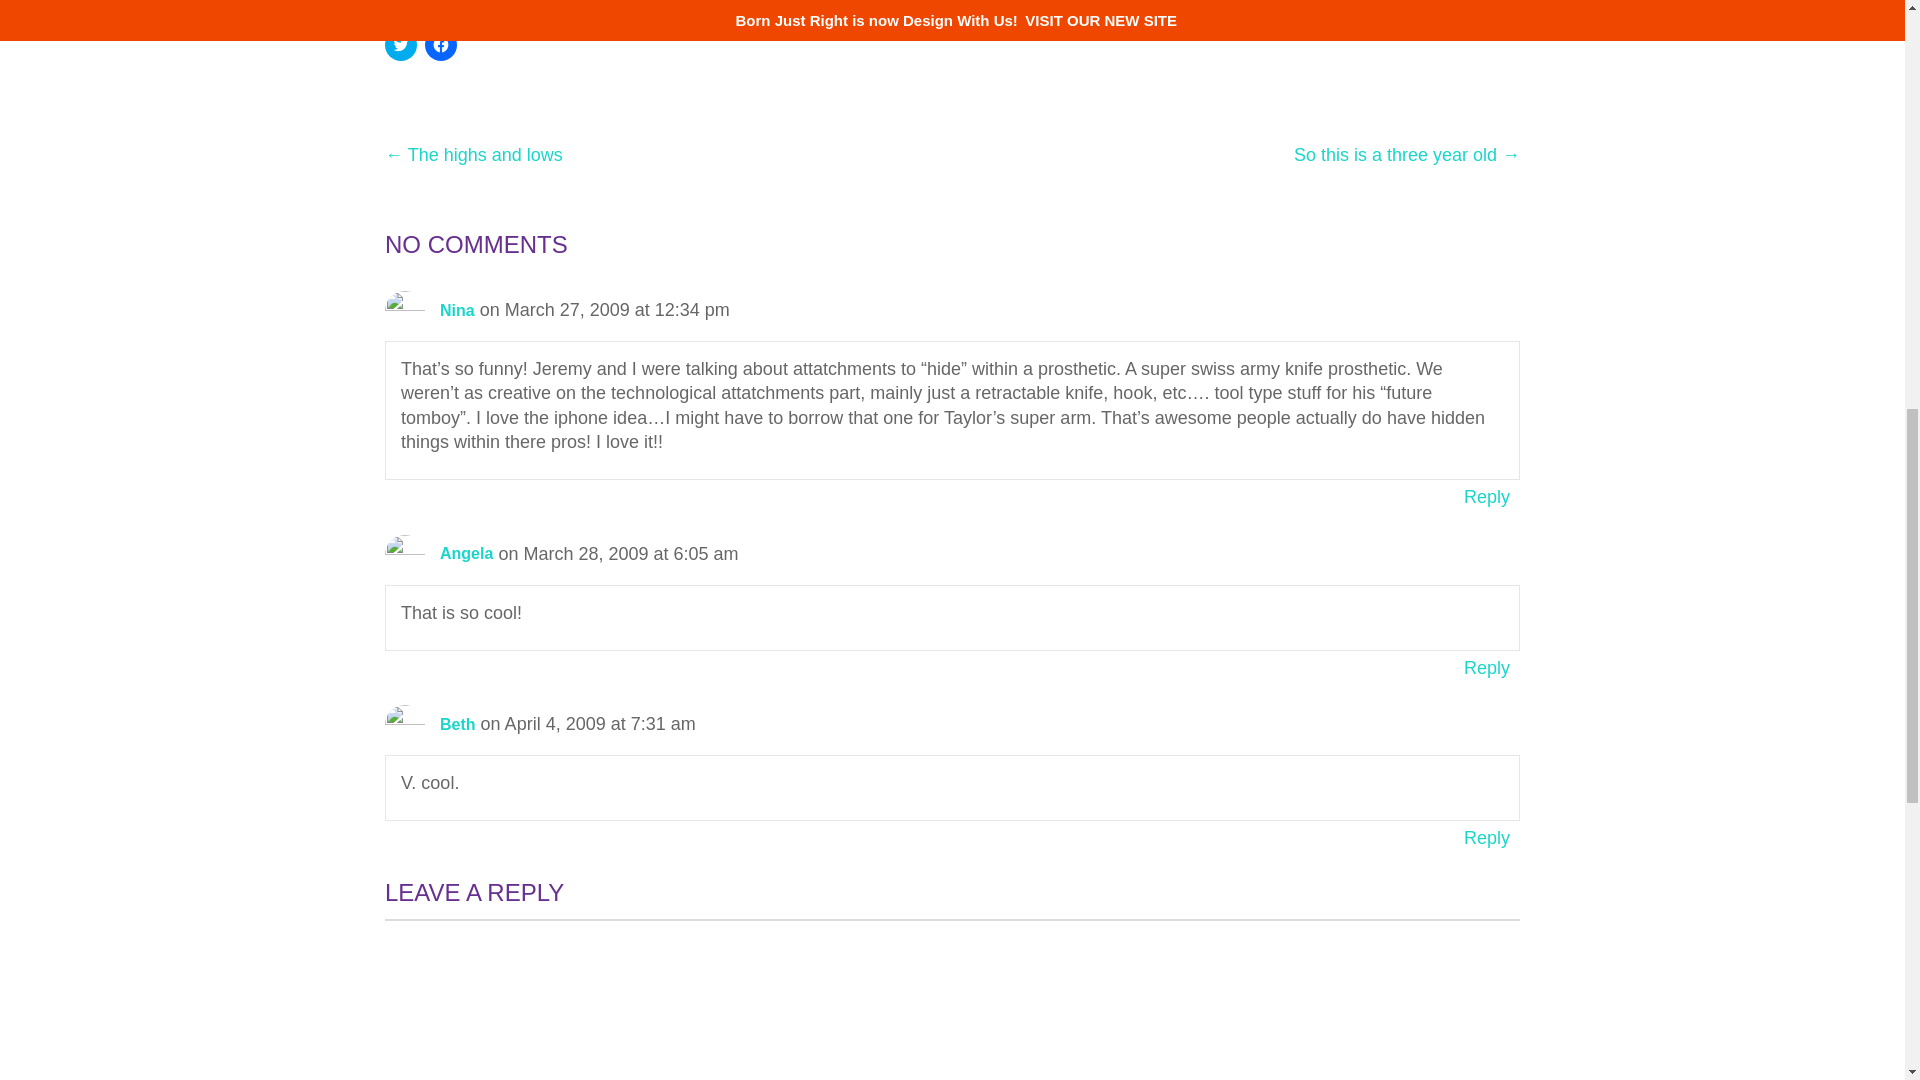 Image resolution: width=1920 pixels, height=1080 pixels. Describe the element at coordinates (1486, 496) in the screenshot. I see `Reply` at that location.